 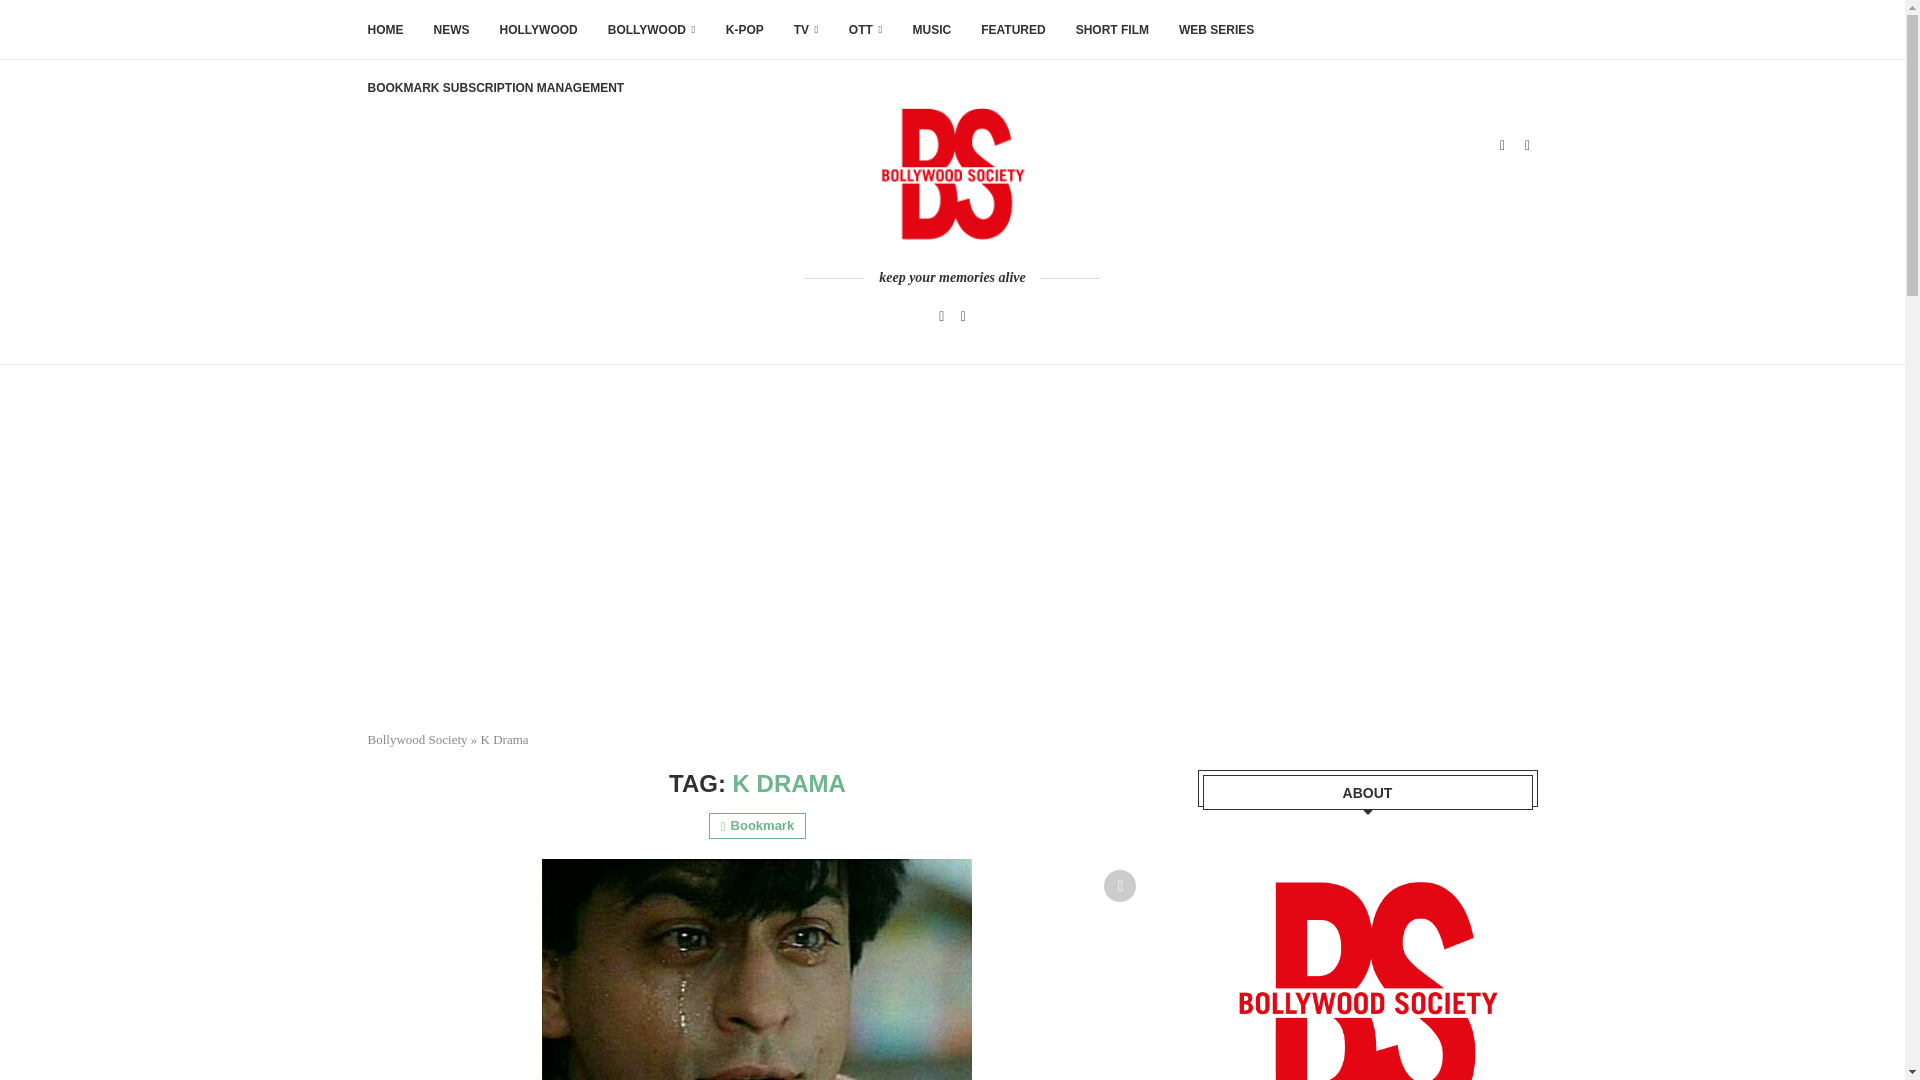 What do you see at coordinates (496, 88) in the screenshot?
I see `BOOKMARK SUBSCRIPTION MANAGEMENT` at bounding box center [496, 88].